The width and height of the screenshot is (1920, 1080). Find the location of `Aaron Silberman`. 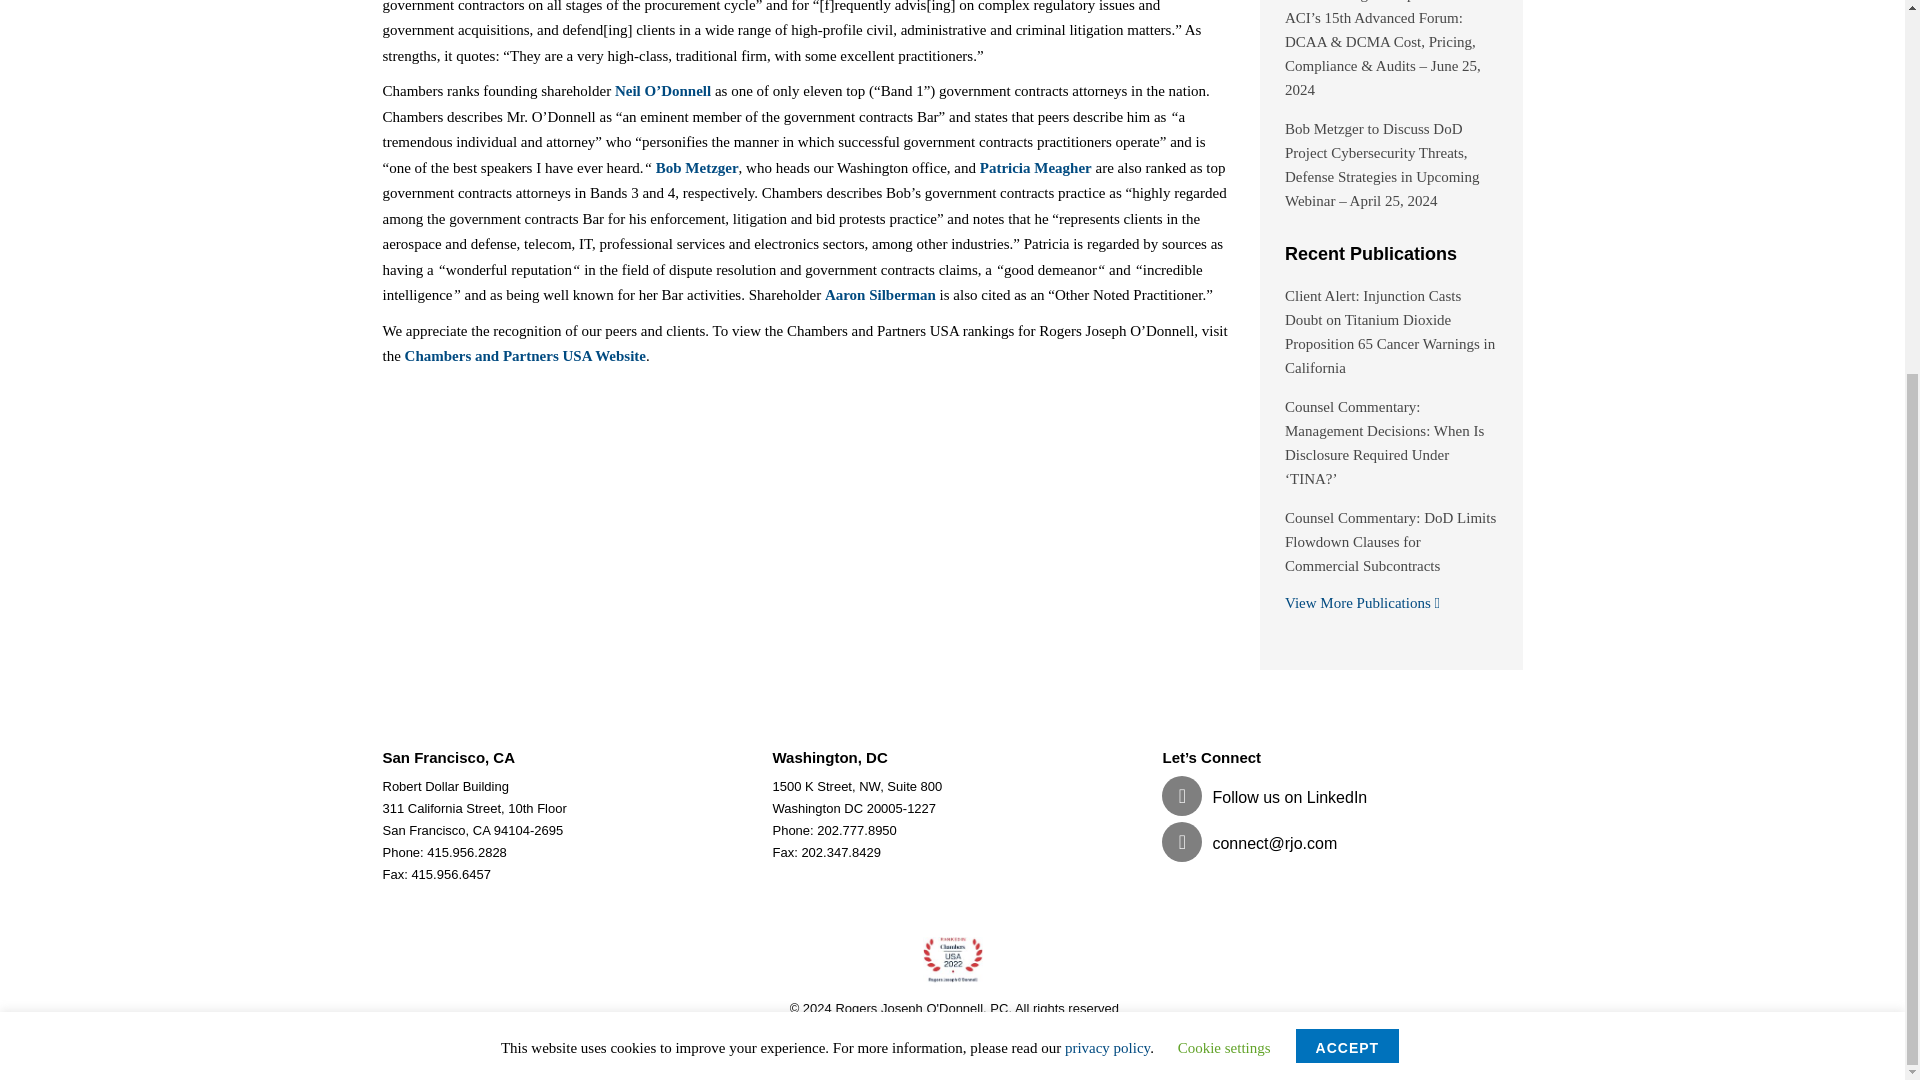

Aaron Silberman is located at coordinates (880, 295).